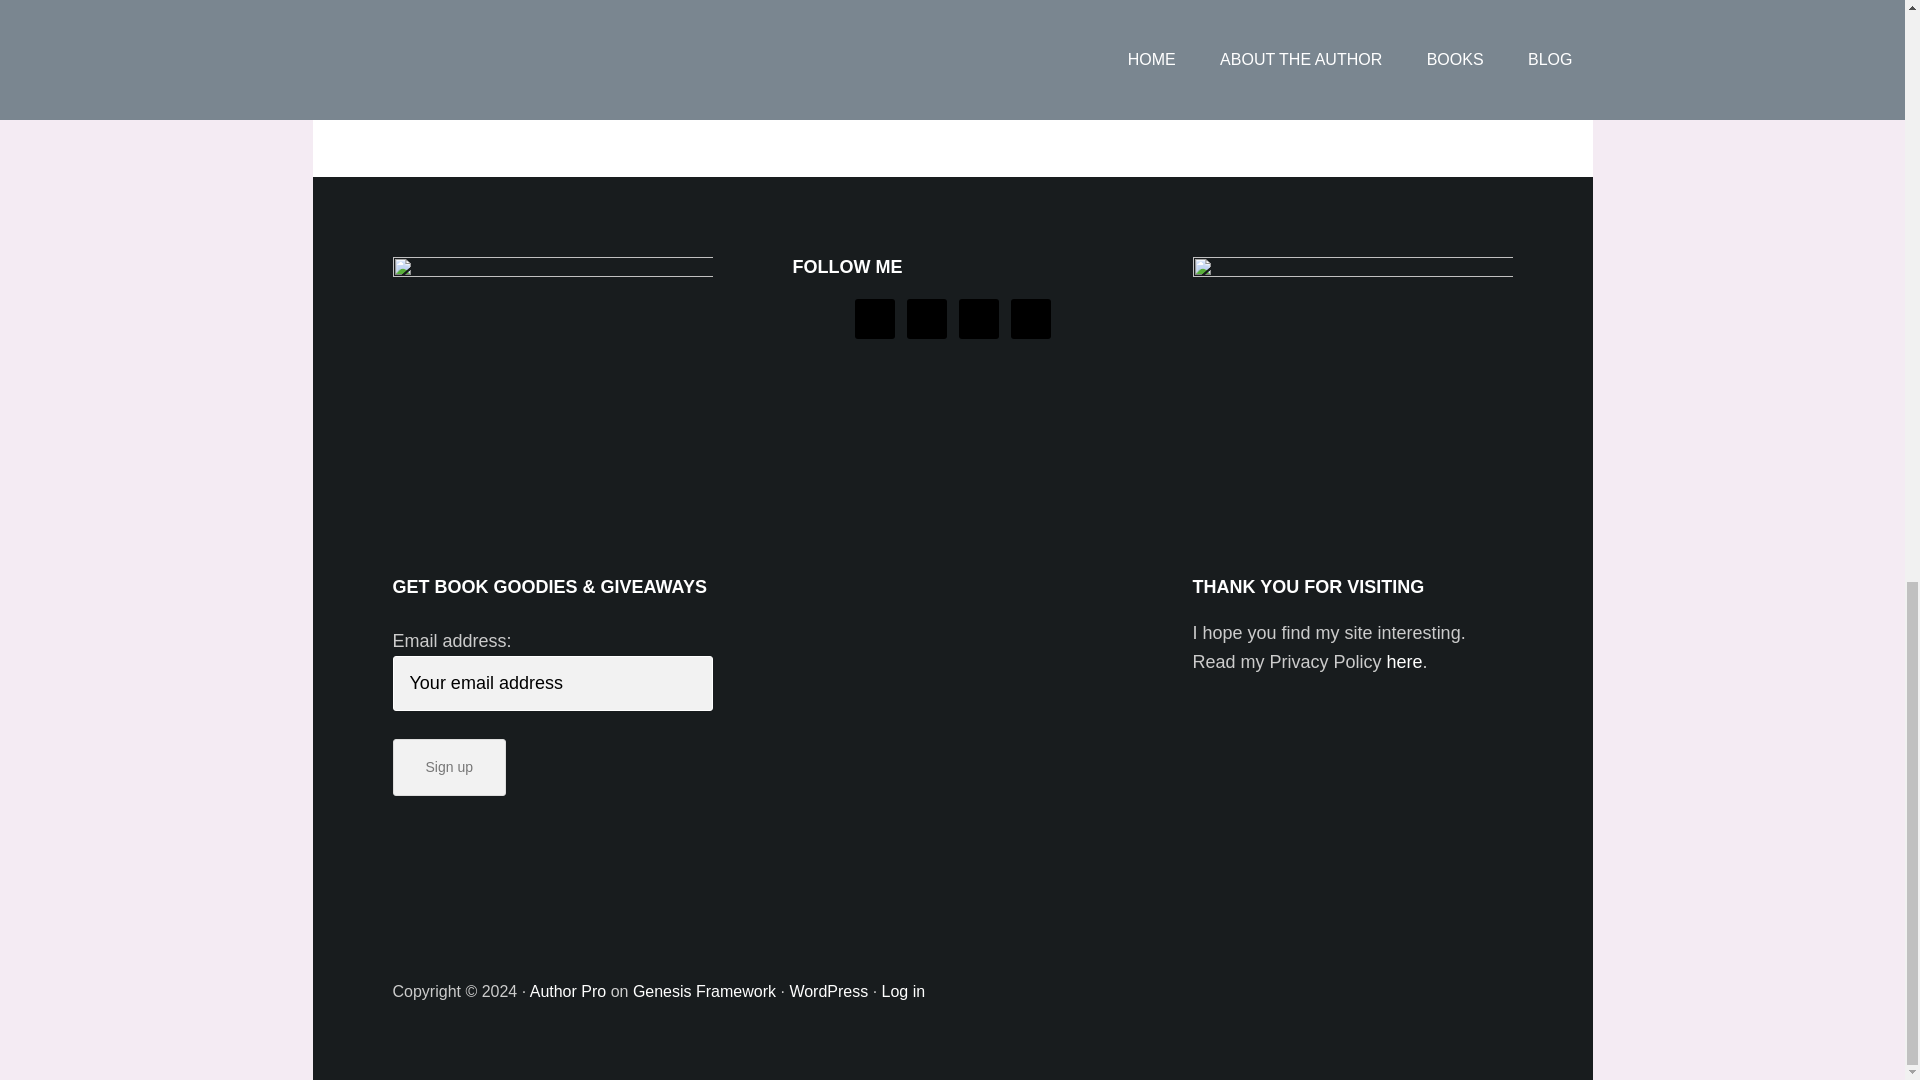 This screenshot has width=1920, height=1080. What do you see at coordinates (666, 4) in the screenshot?
I see `Share by email` at bounding box center [666, 4].